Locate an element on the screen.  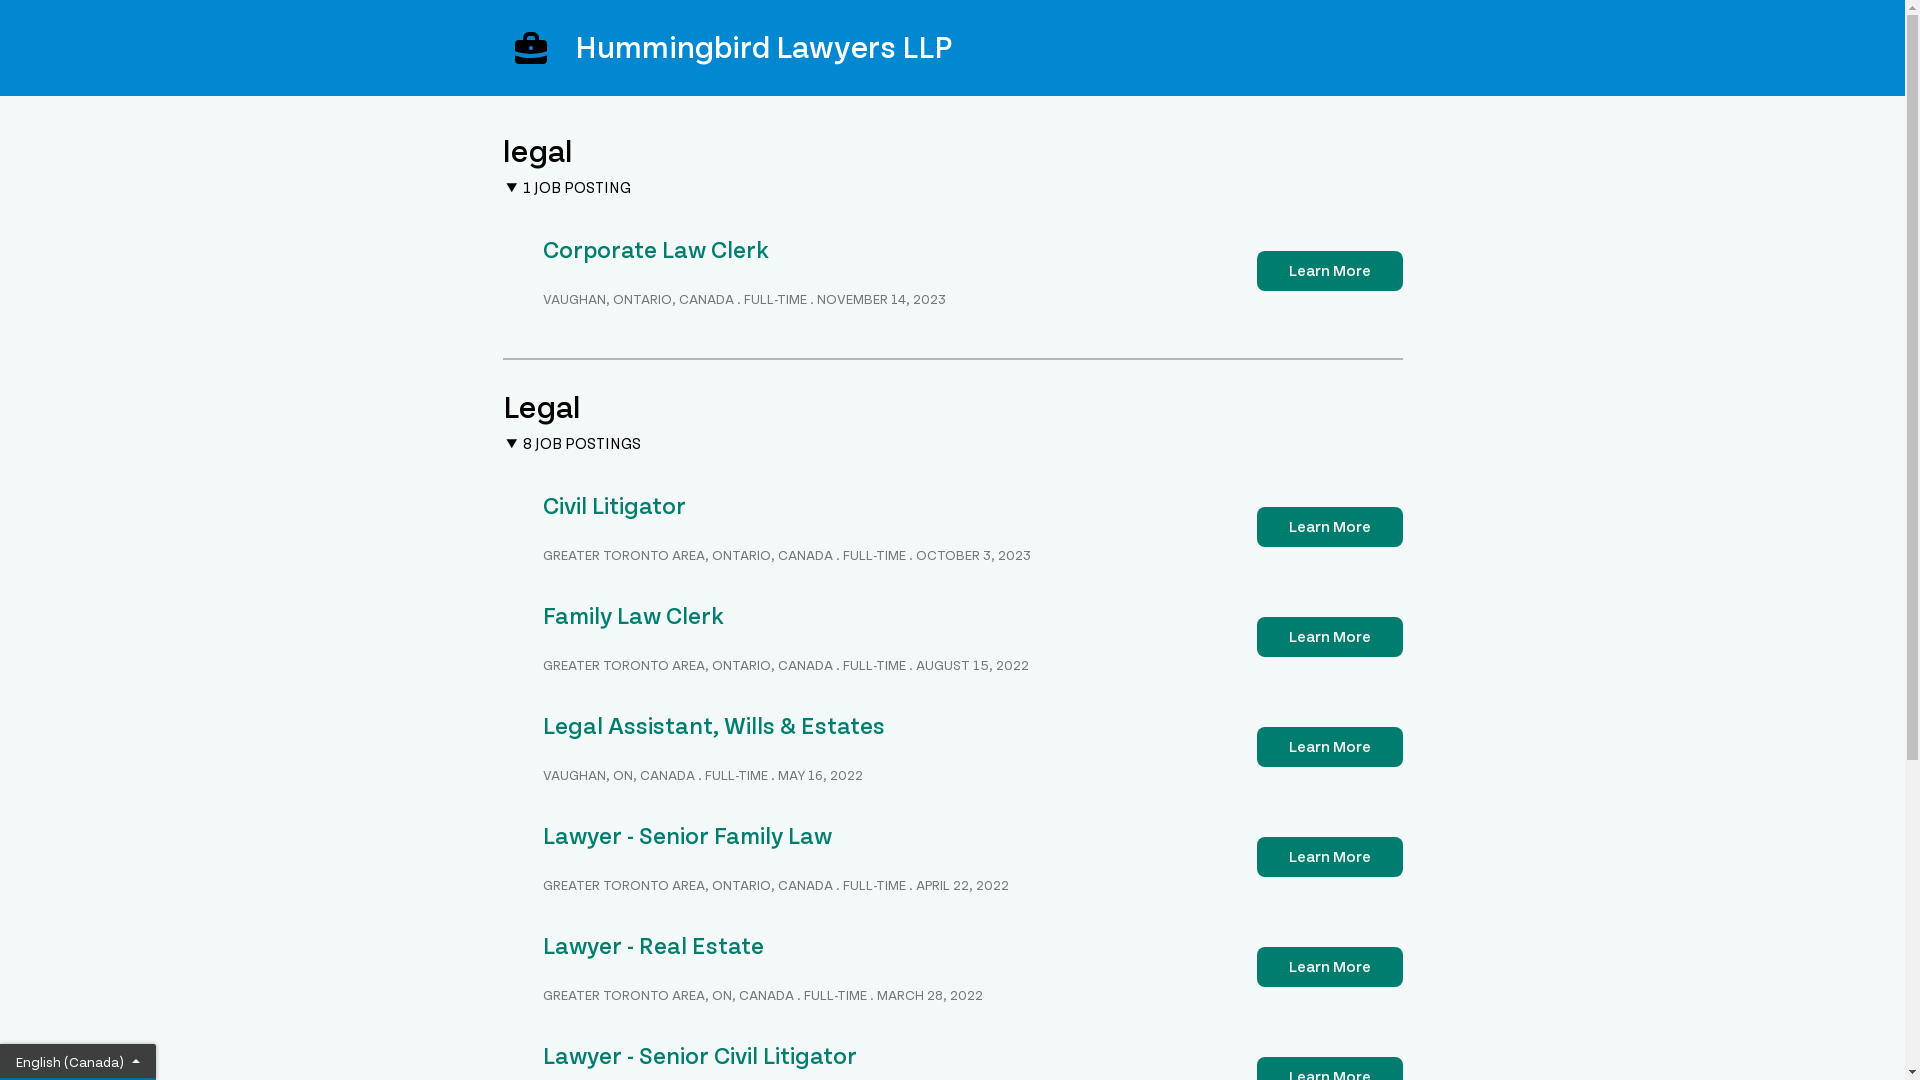
Lawyer - Senior Family Law is located at coordinates (686, 836).